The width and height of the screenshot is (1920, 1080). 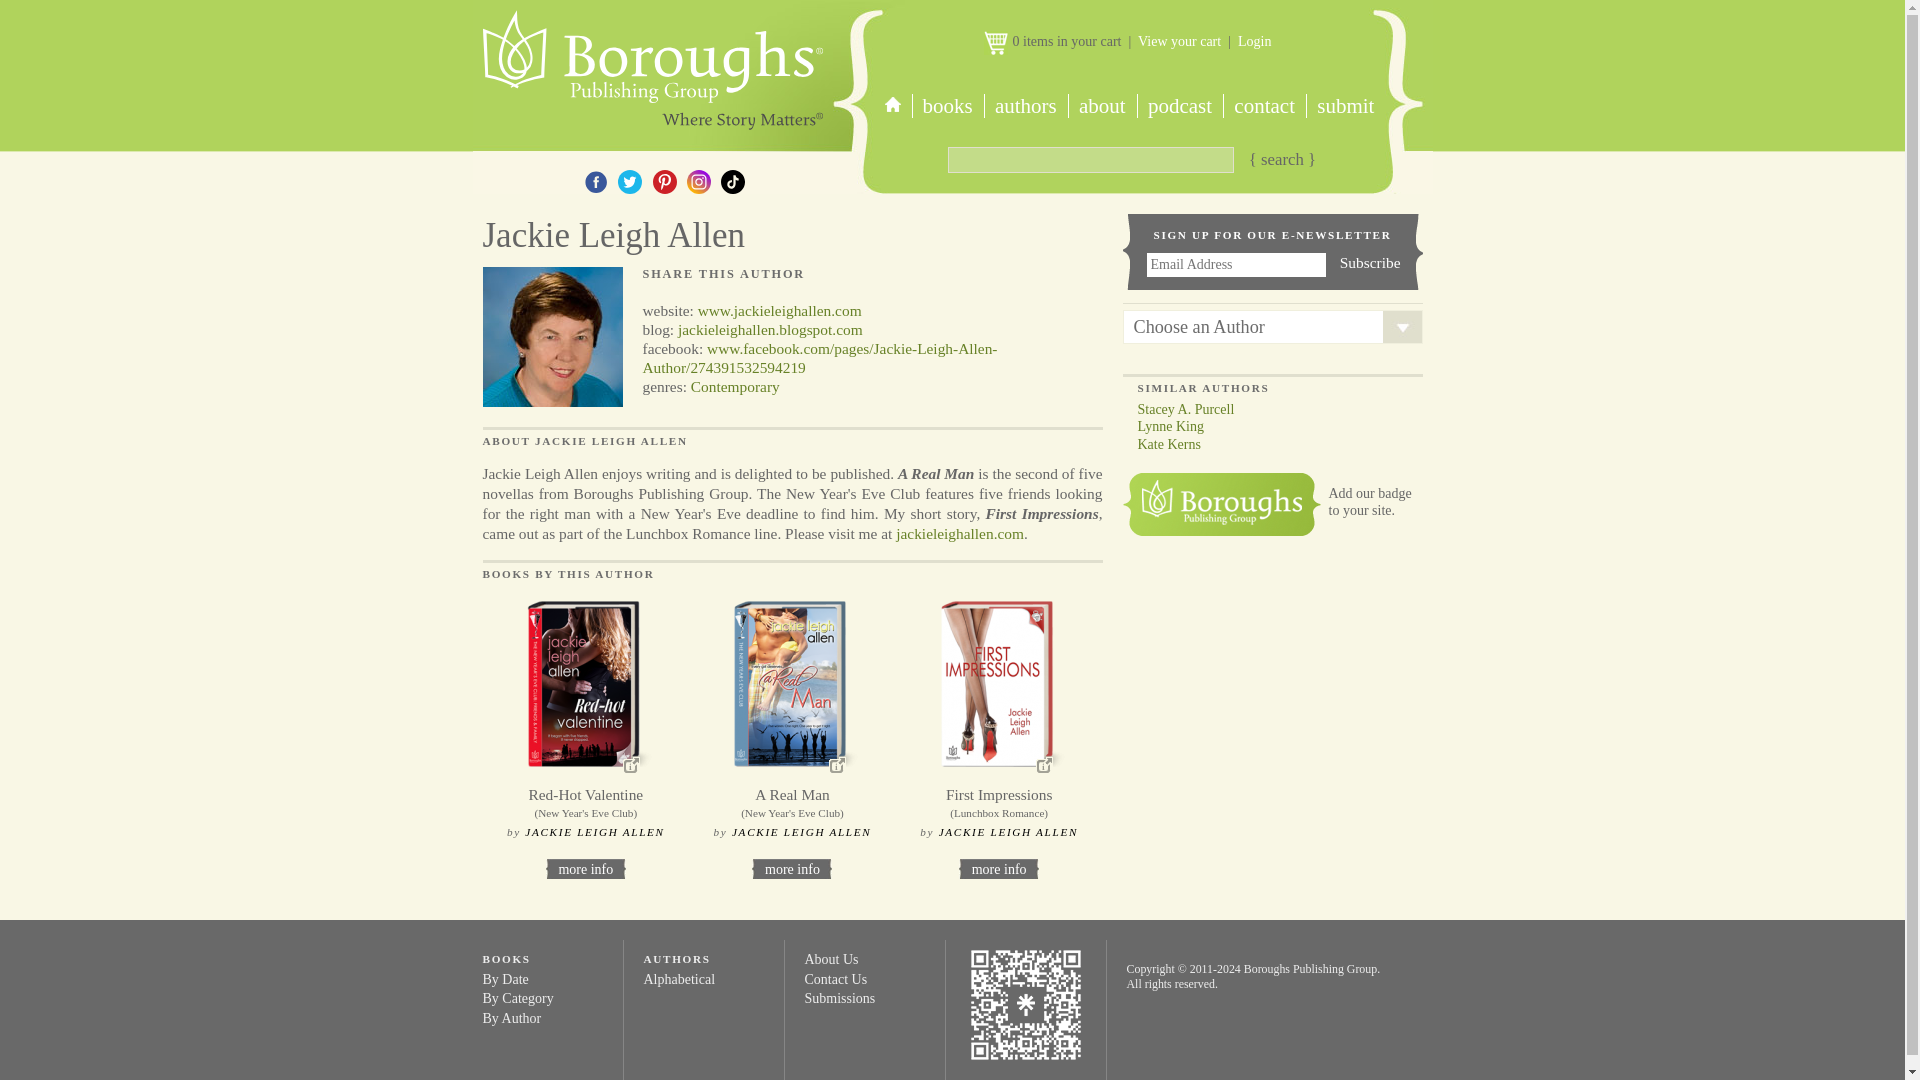 I want to click on authors, so click(x=1025, y=105).